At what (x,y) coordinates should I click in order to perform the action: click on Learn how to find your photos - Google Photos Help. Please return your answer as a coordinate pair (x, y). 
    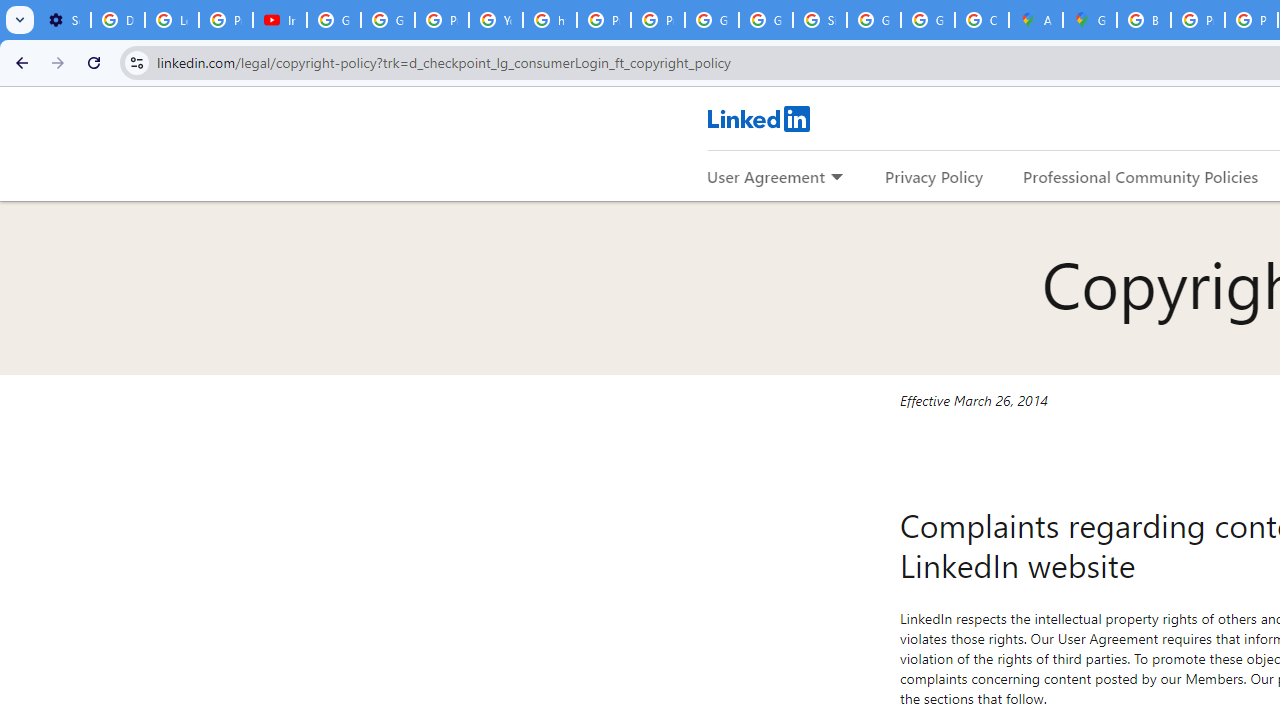
    Looking at the image, I should click on (171, 20).